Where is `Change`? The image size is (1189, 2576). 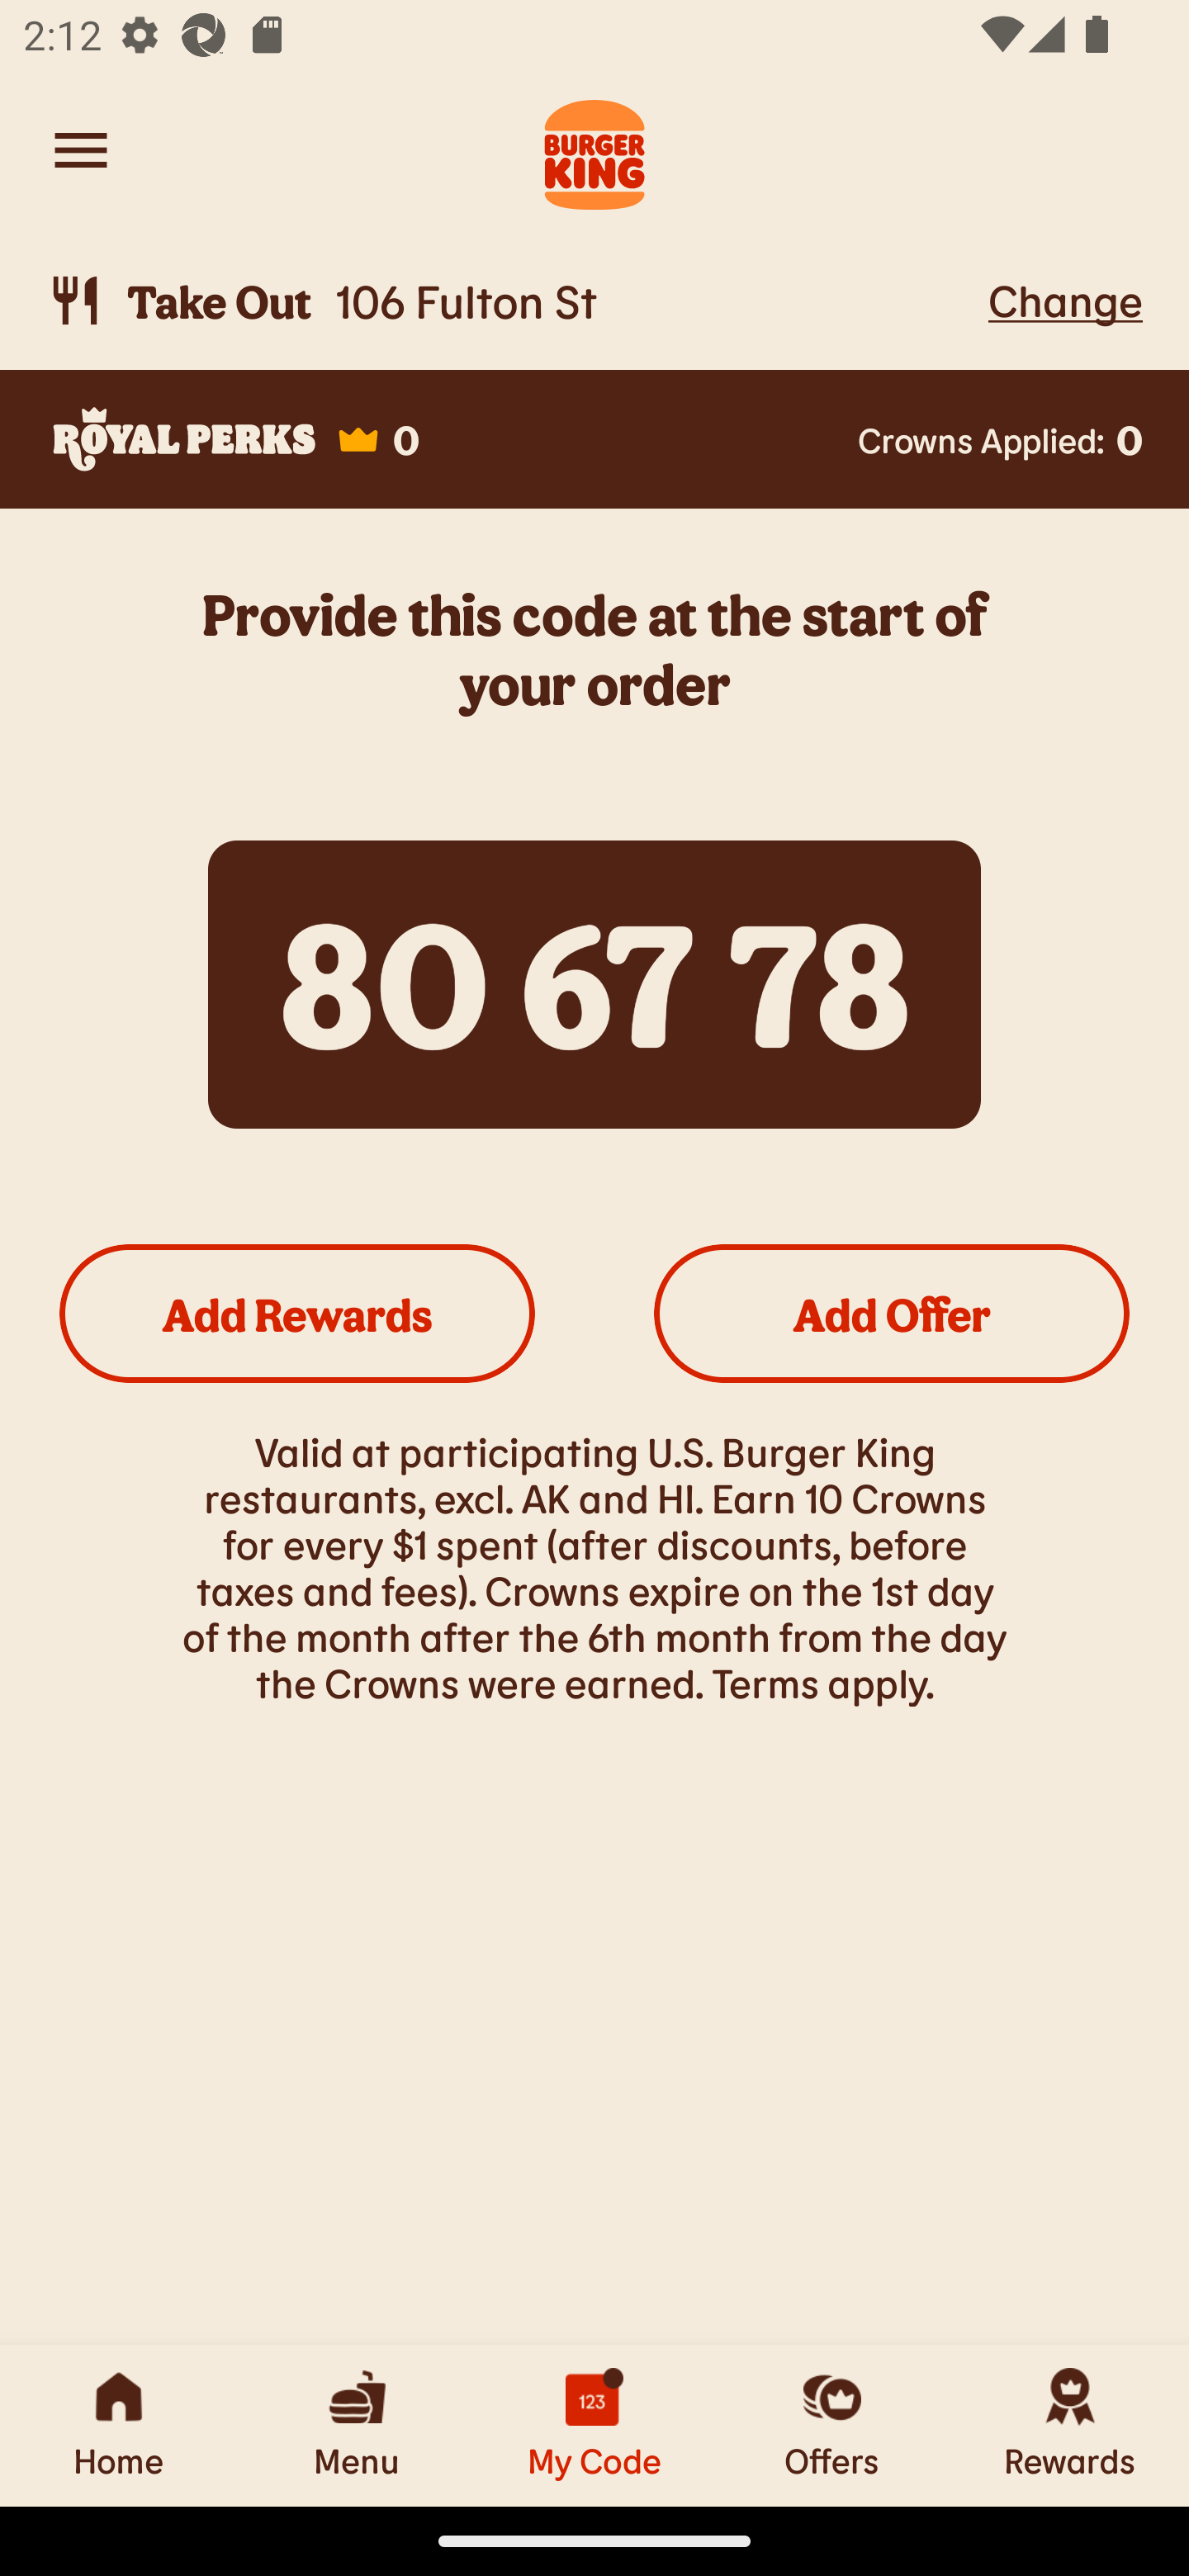
Change is located at coordinates (1065, 300).